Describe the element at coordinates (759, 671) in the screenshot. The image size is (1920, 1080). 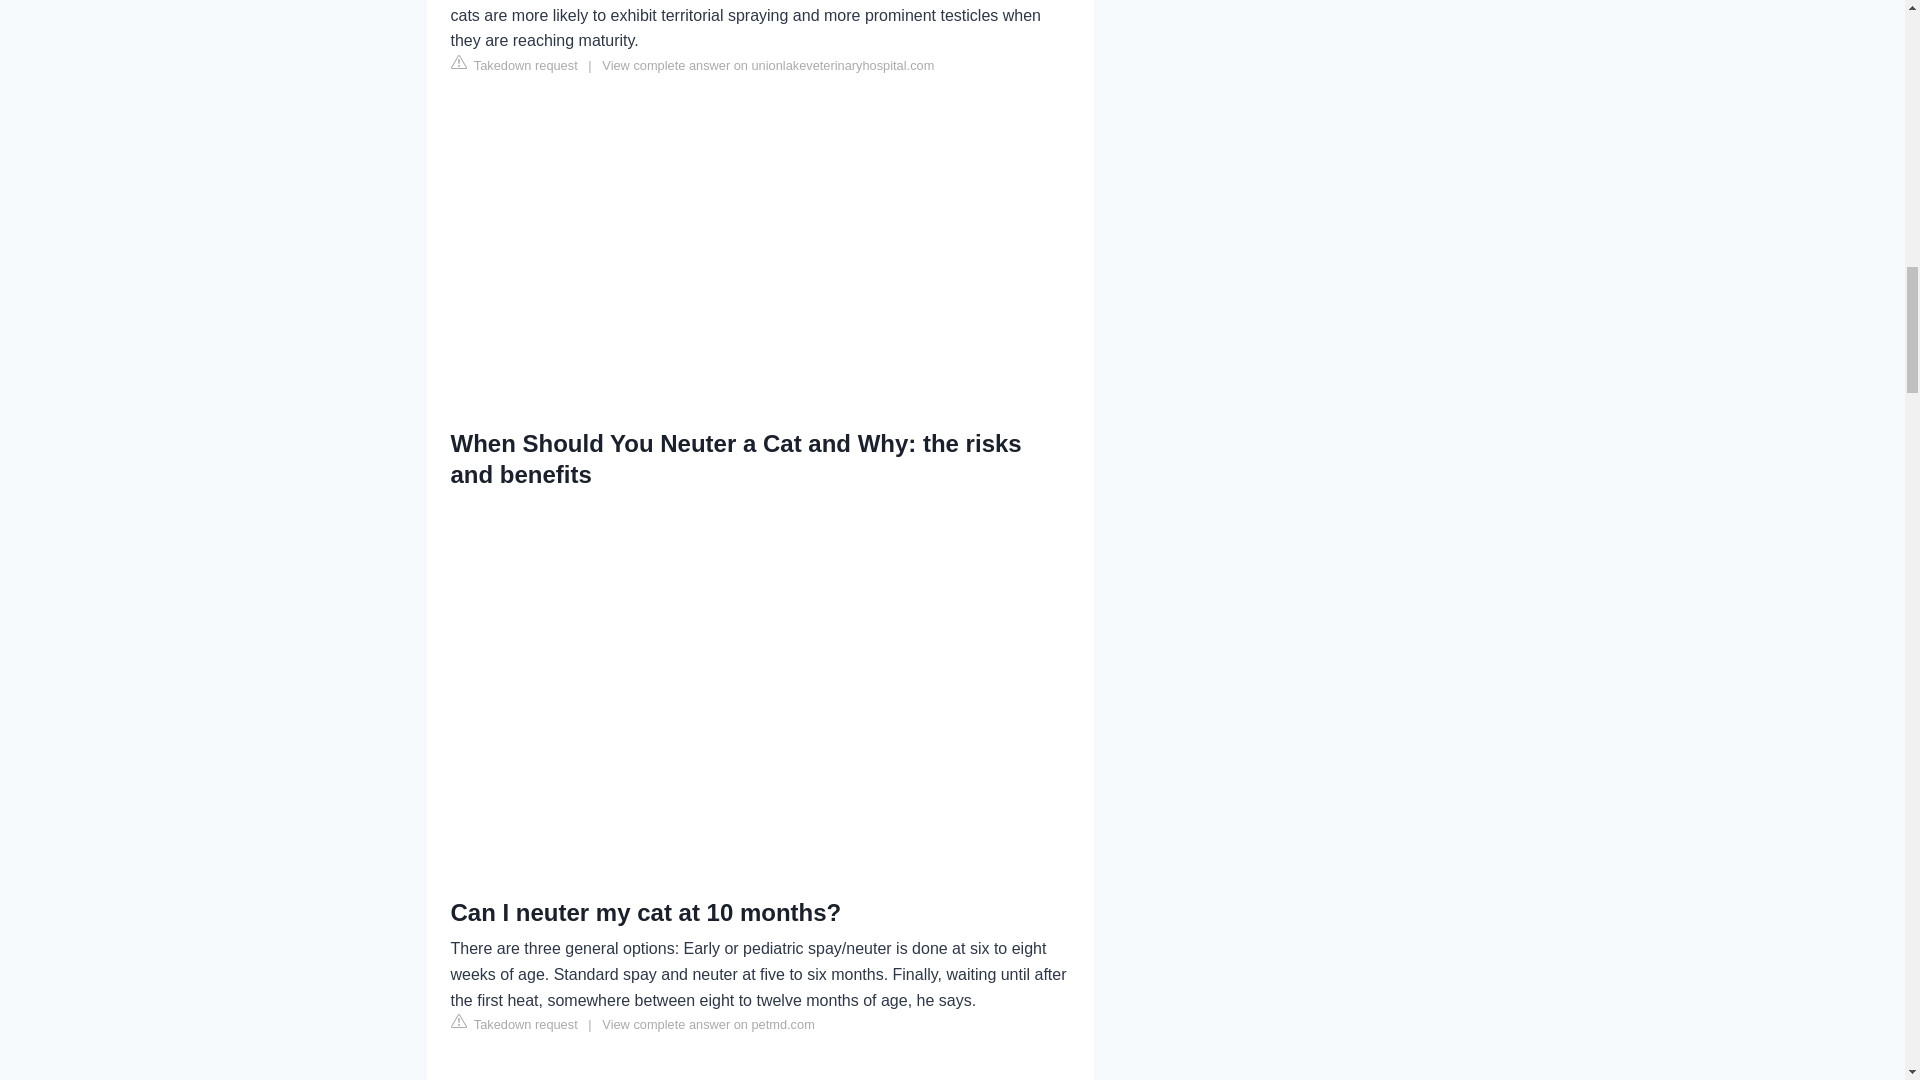
I see `When Should You Neuter a Cat and Why: the risks and benefits` at that location.